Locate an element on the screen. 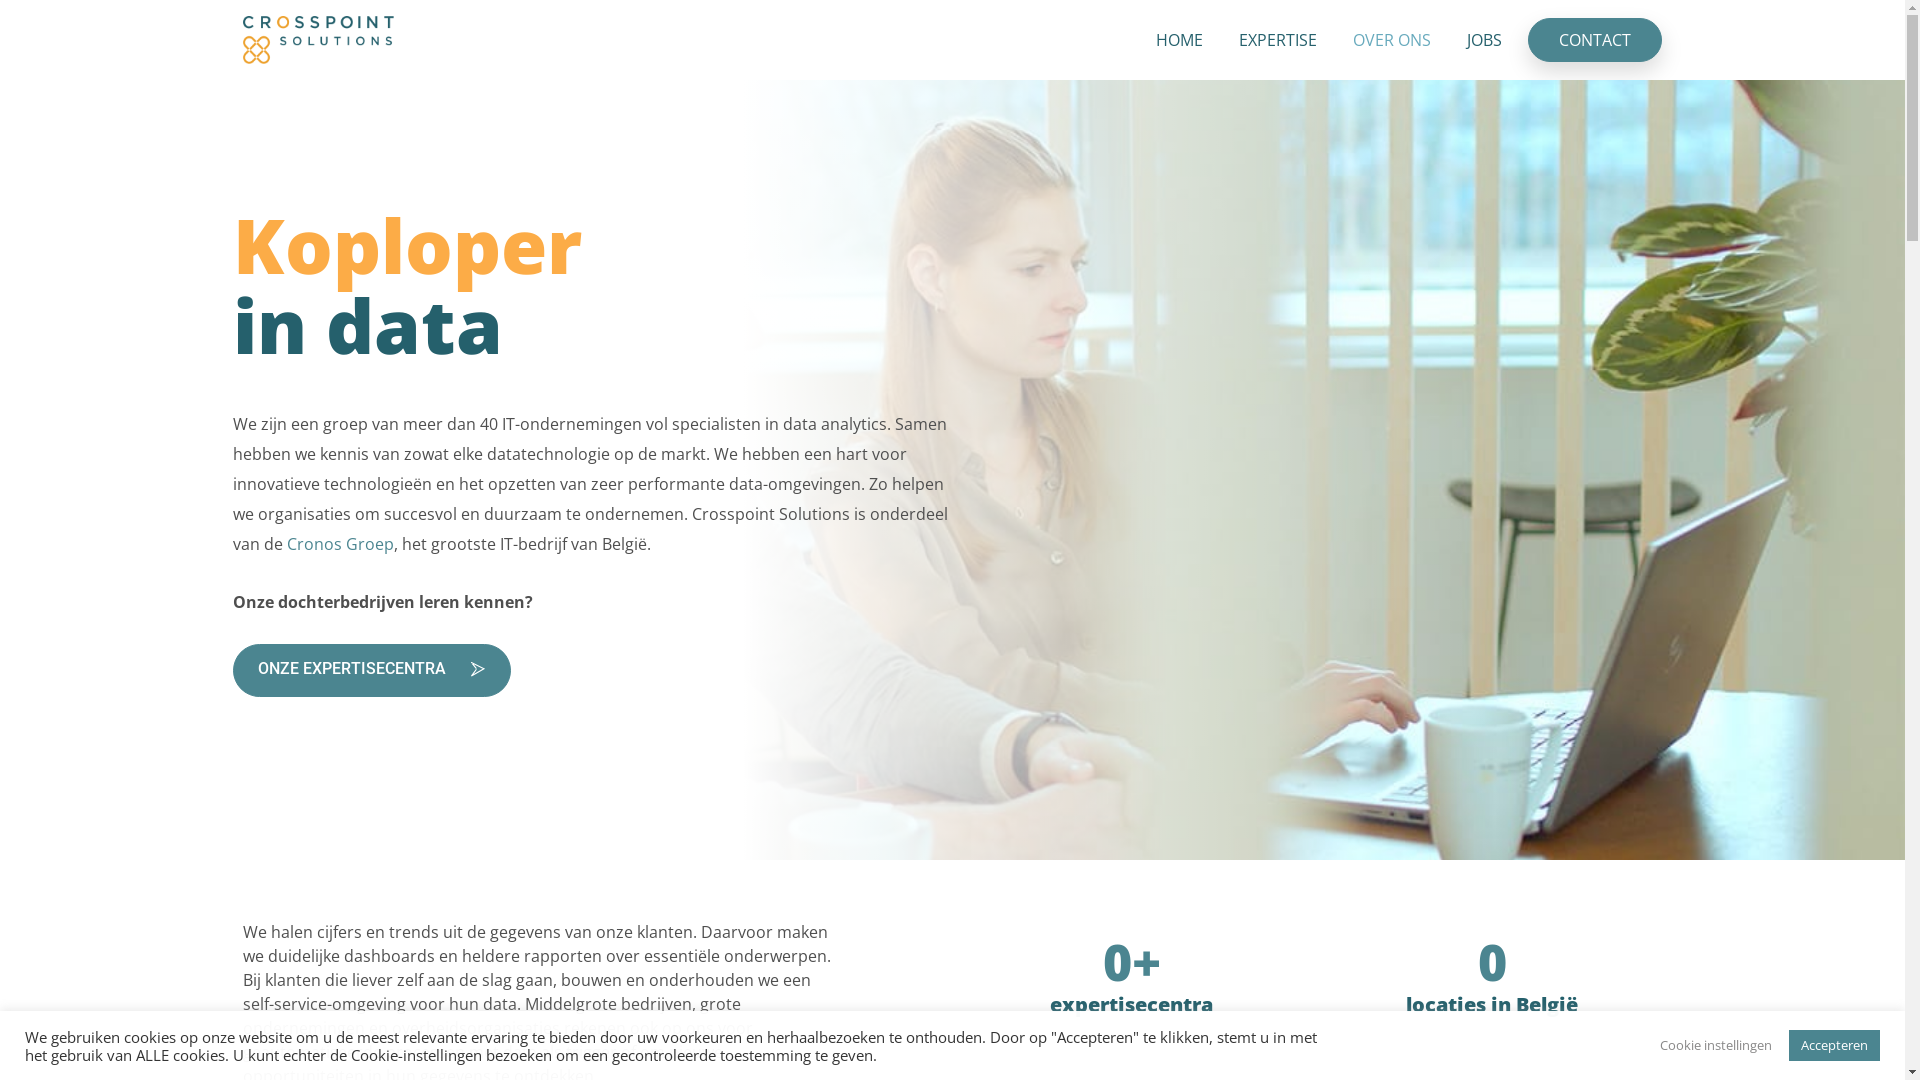 This screenshot has width=1920, height=1080. Cronos Groep is located at coordinates (340, 544).